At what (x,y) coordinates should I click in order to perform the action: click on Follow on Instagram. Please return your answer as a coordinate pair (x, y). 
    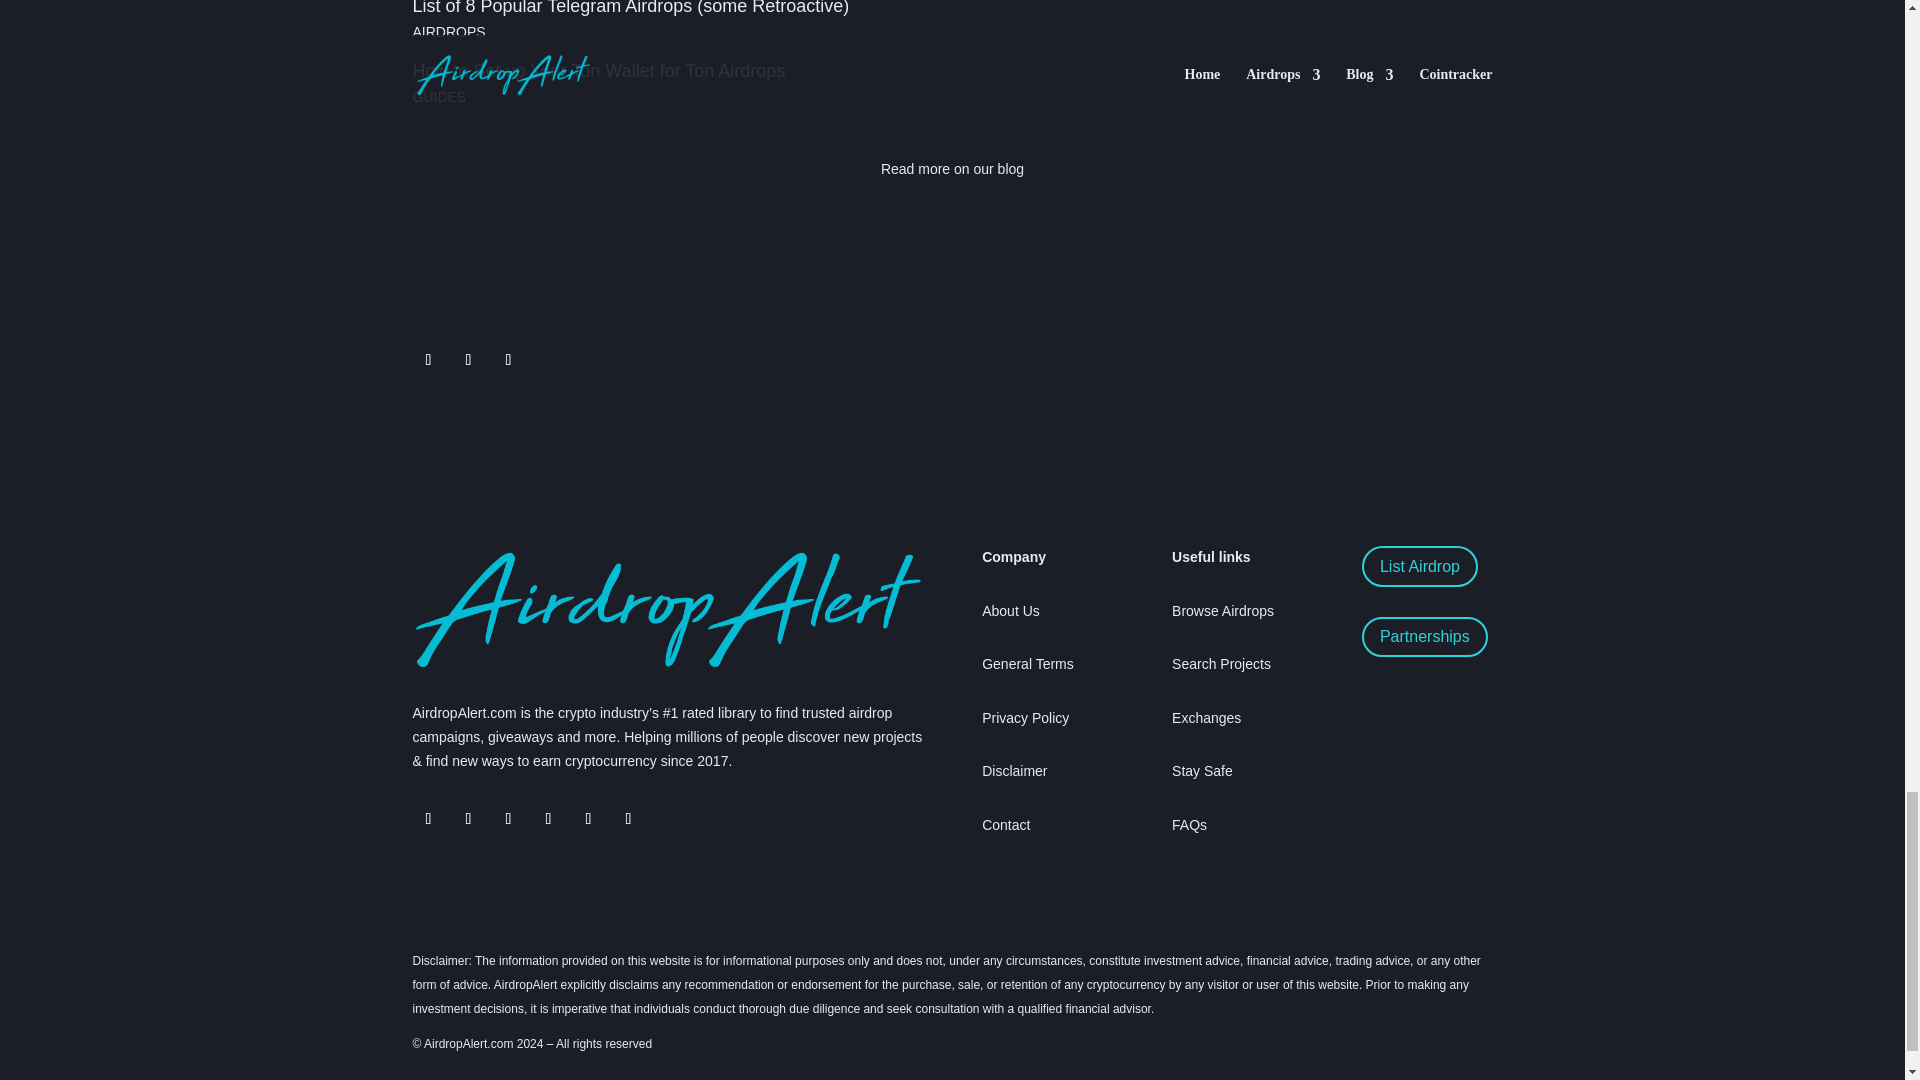
    Looking at the image, I should click on (548, 818).